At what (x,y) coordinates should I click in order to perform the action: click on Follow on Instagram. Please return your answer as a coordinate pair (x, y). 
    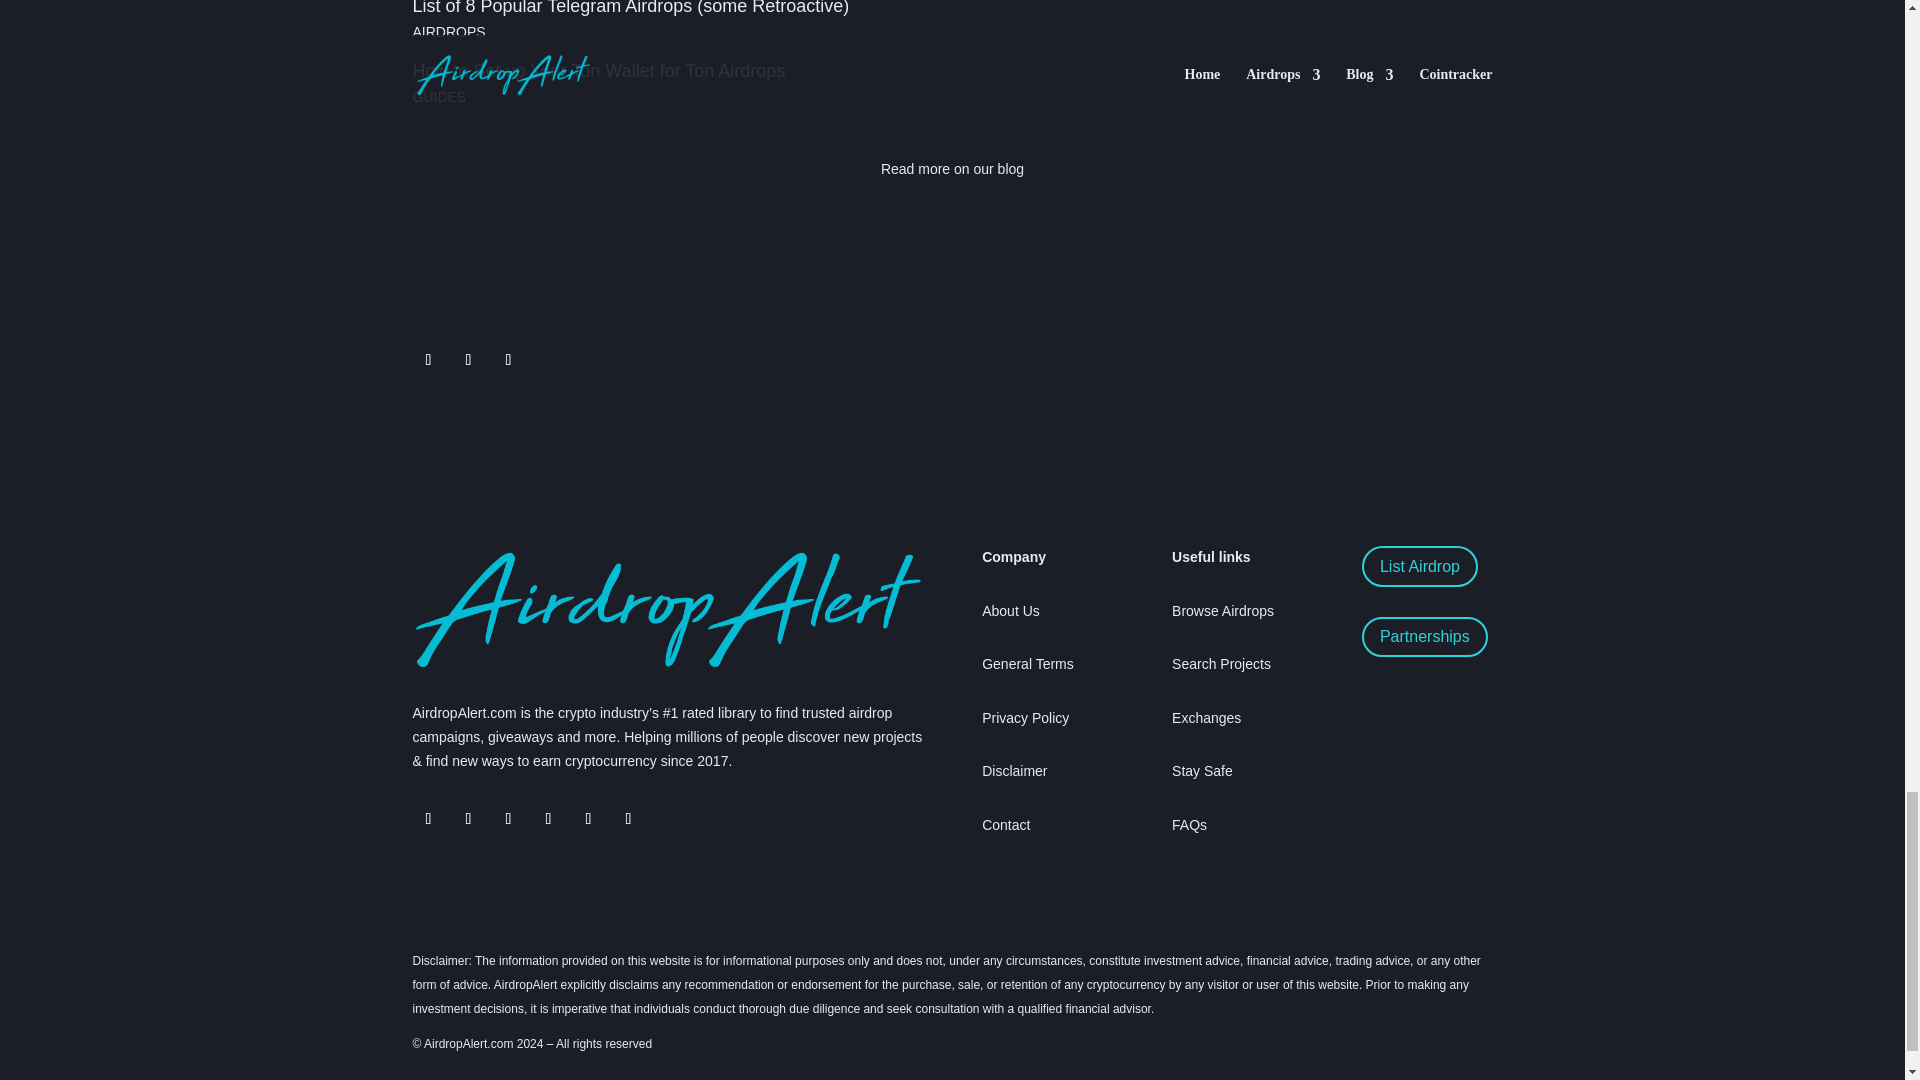
    Looking at the image, I should click on (548, 818).